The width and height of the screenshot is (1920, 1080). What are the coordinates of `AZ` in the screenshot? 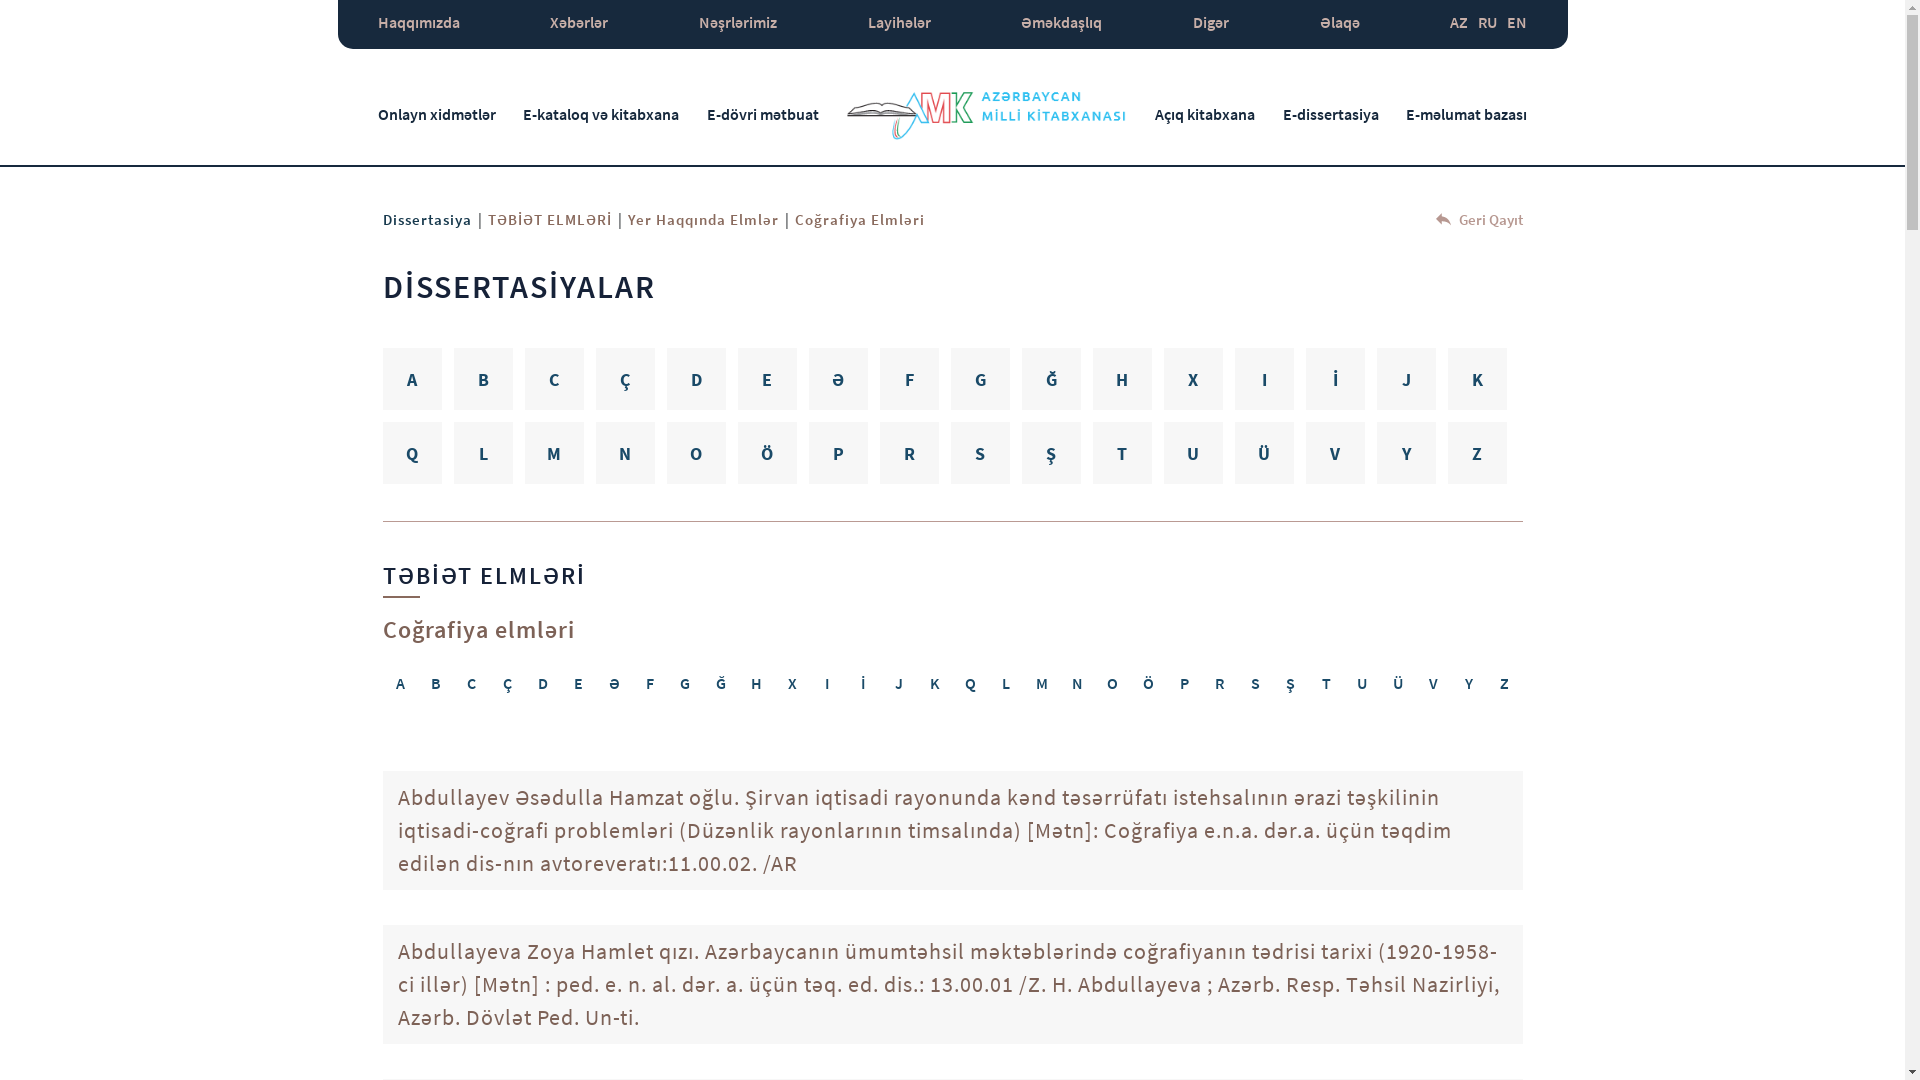 It's located at (1459, 24).